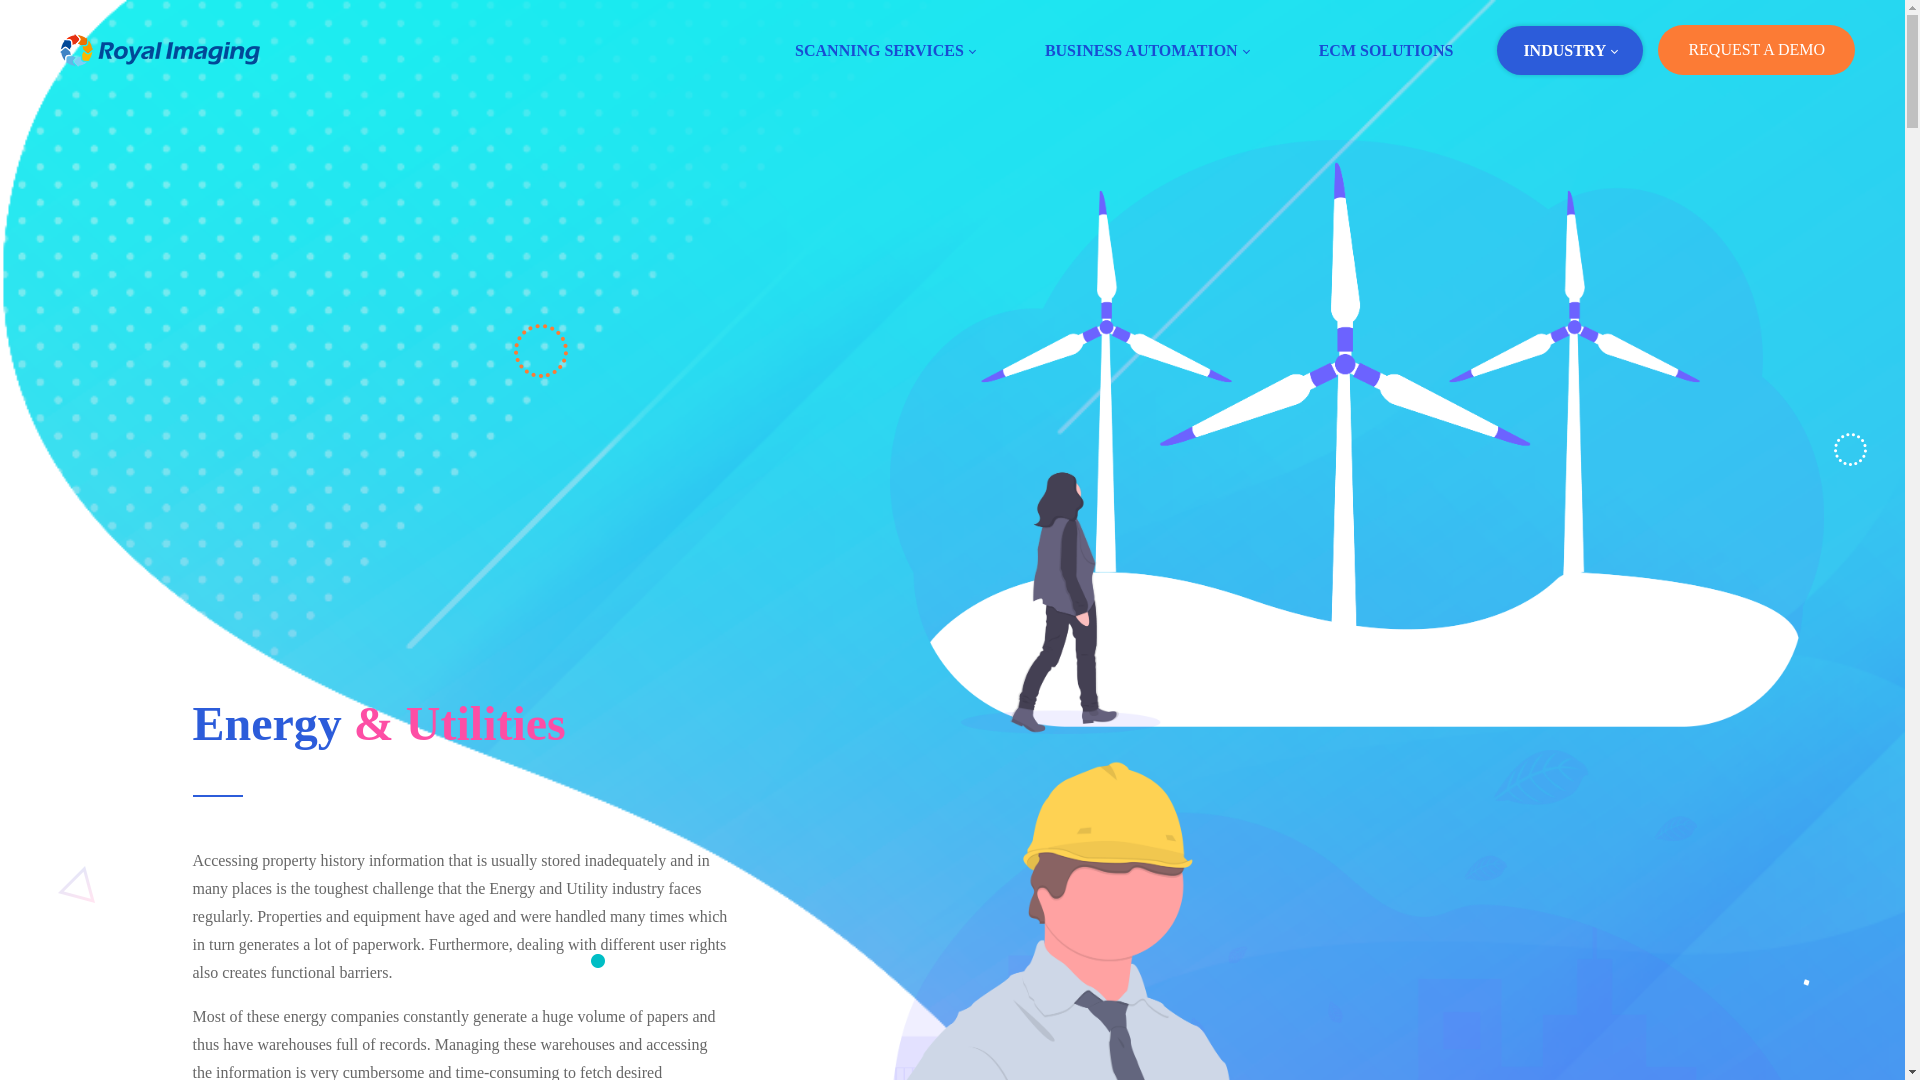 The width and height of the screenshot is (1920, 1080). Describe the element at coordinates (1146, 50) in the screenshot. I see `BUSINESS AUTOMATION` at that location.